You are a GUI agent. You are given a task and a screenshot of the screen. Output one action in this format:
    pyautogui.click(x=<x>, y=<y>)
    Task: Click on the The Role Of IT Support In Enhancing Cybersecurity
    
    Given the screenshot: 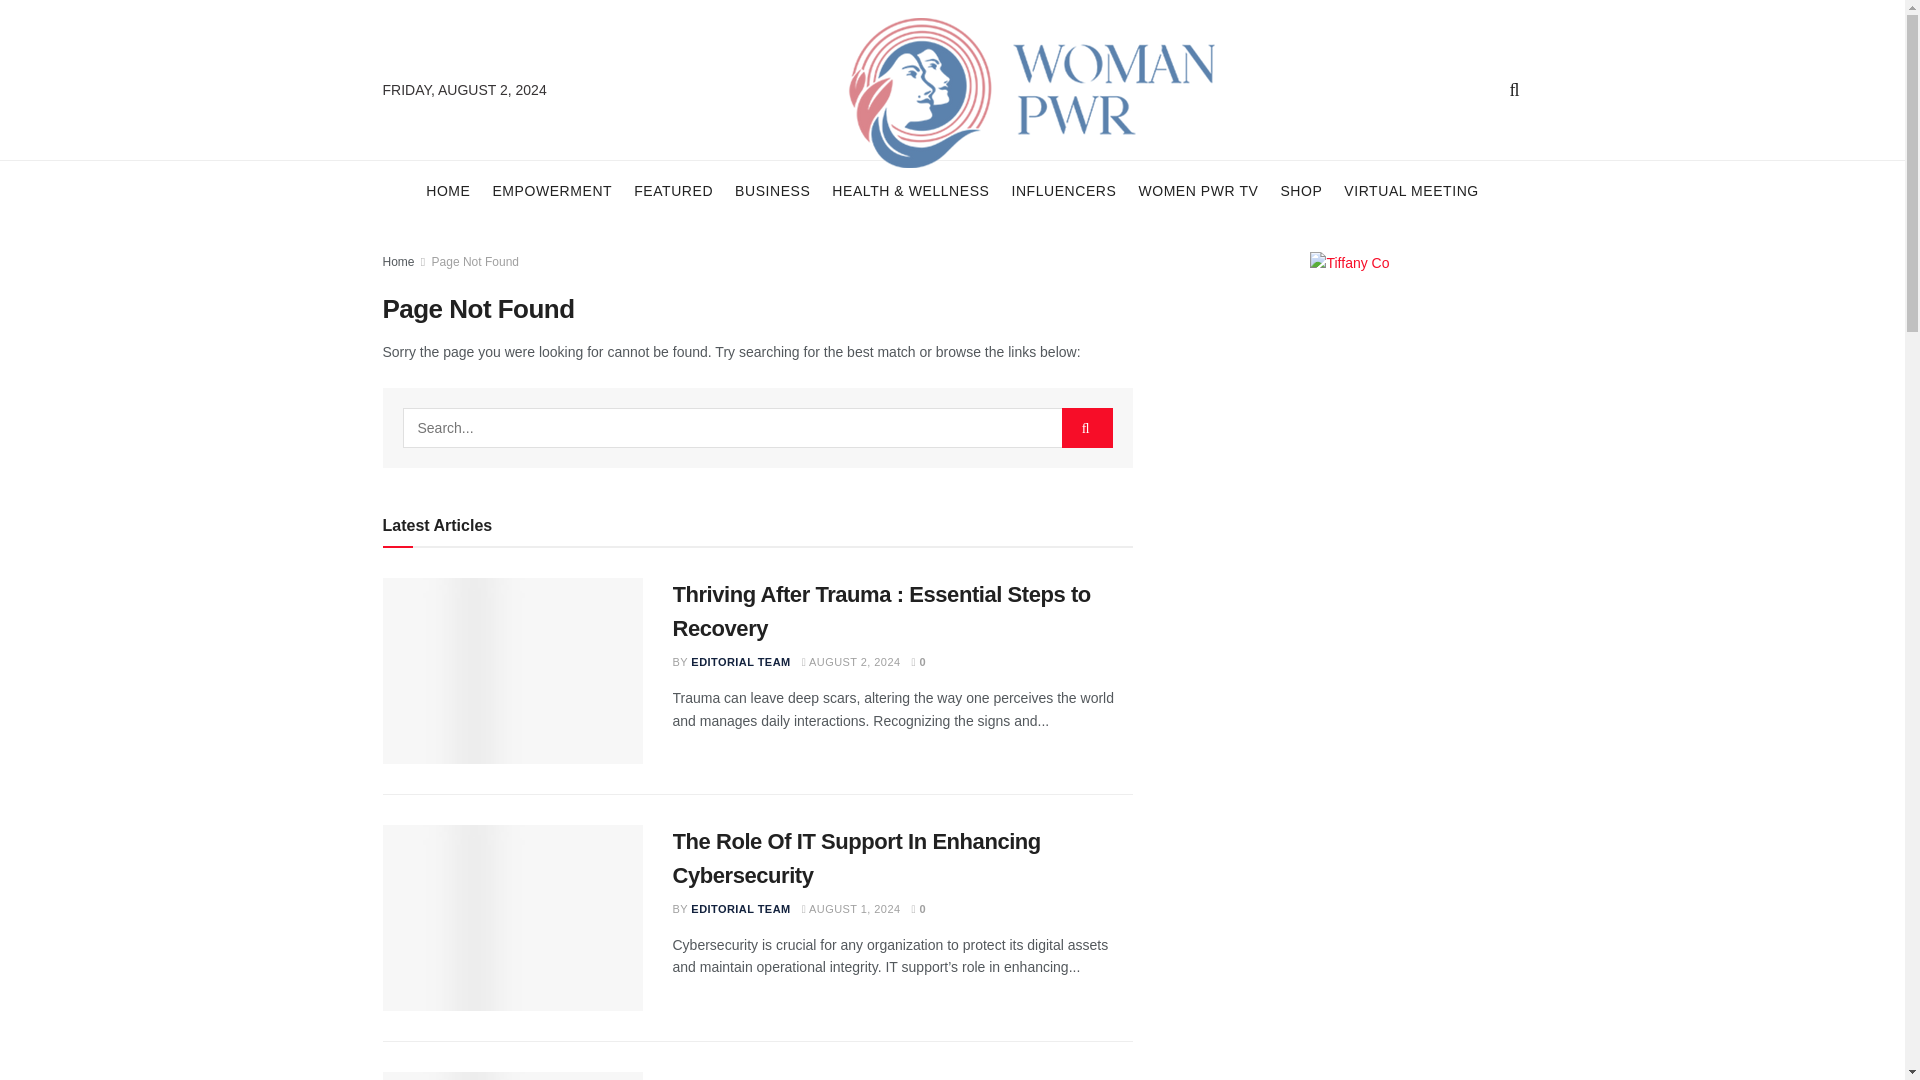 What is the action you would take?
    pyautogui.click(x=856, y=858)
    